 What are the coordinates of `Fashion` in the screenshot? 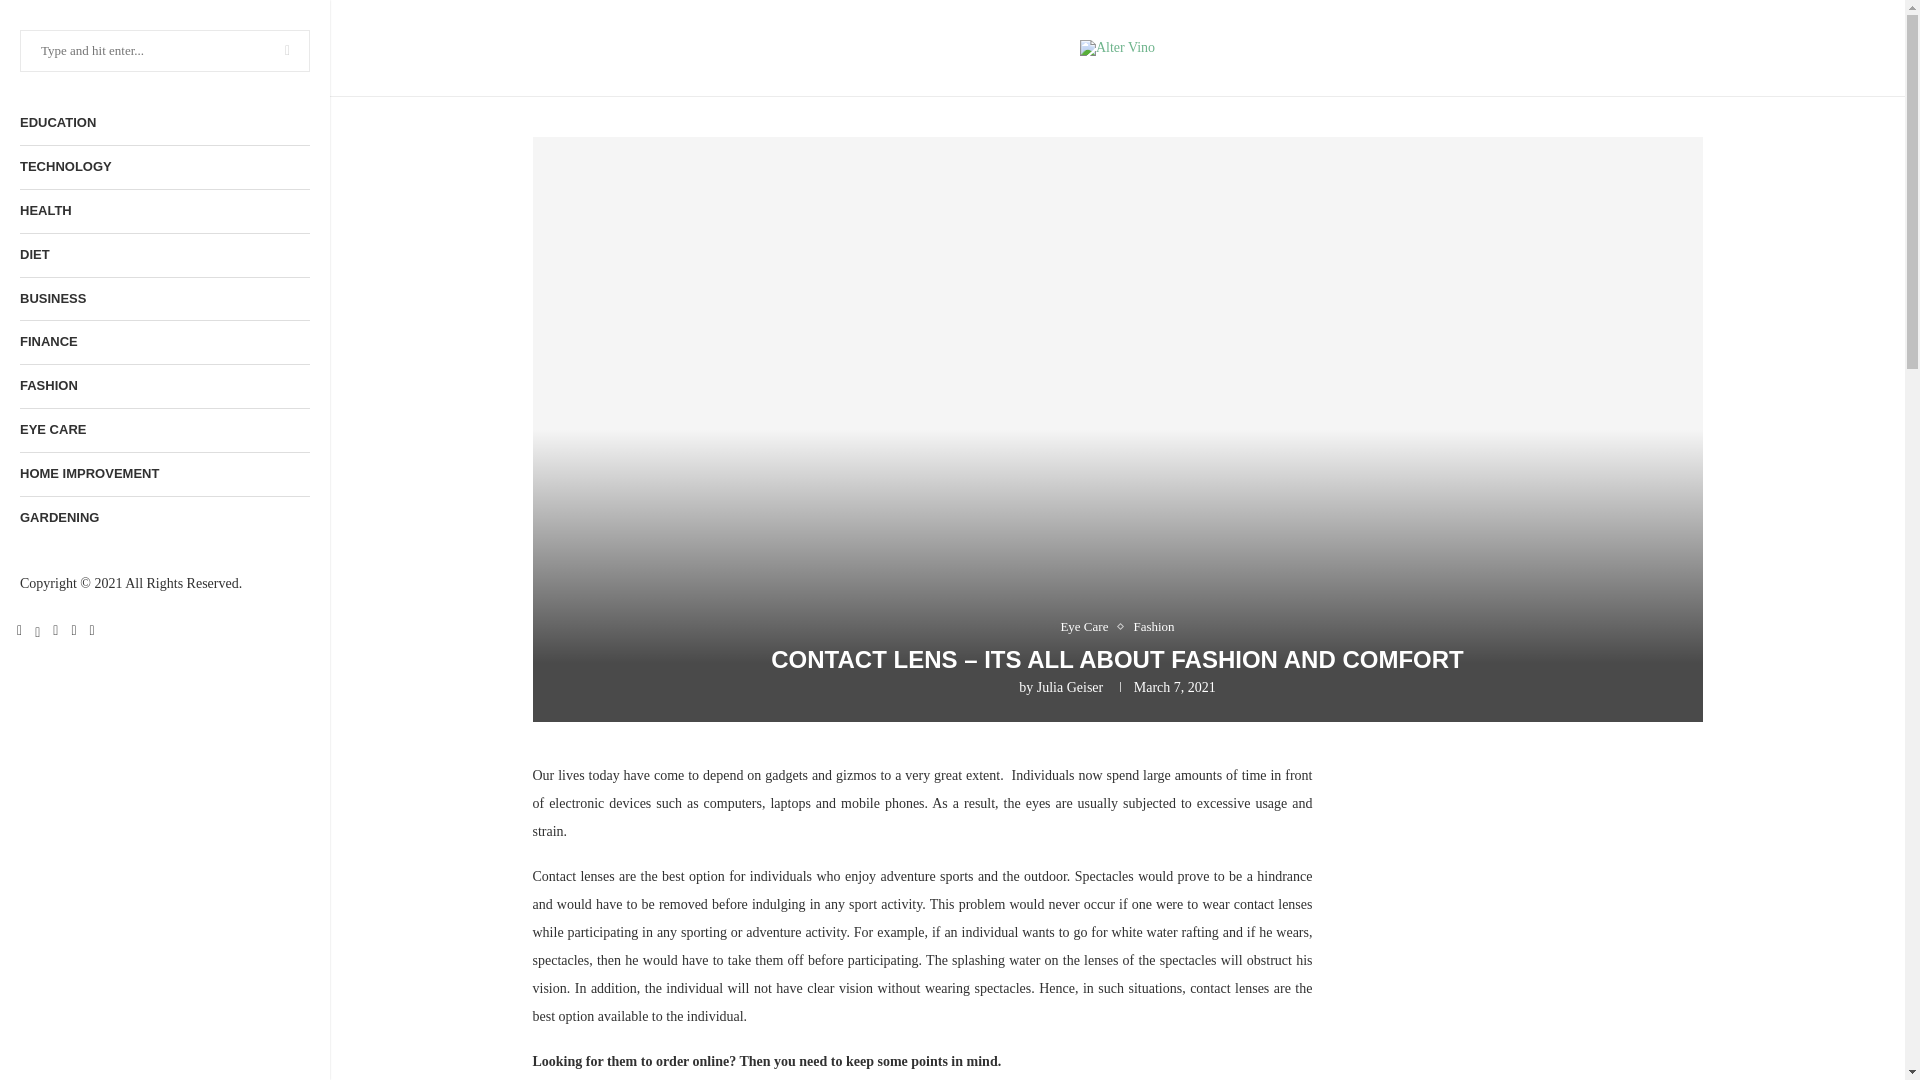 It's located at (1152, 626).